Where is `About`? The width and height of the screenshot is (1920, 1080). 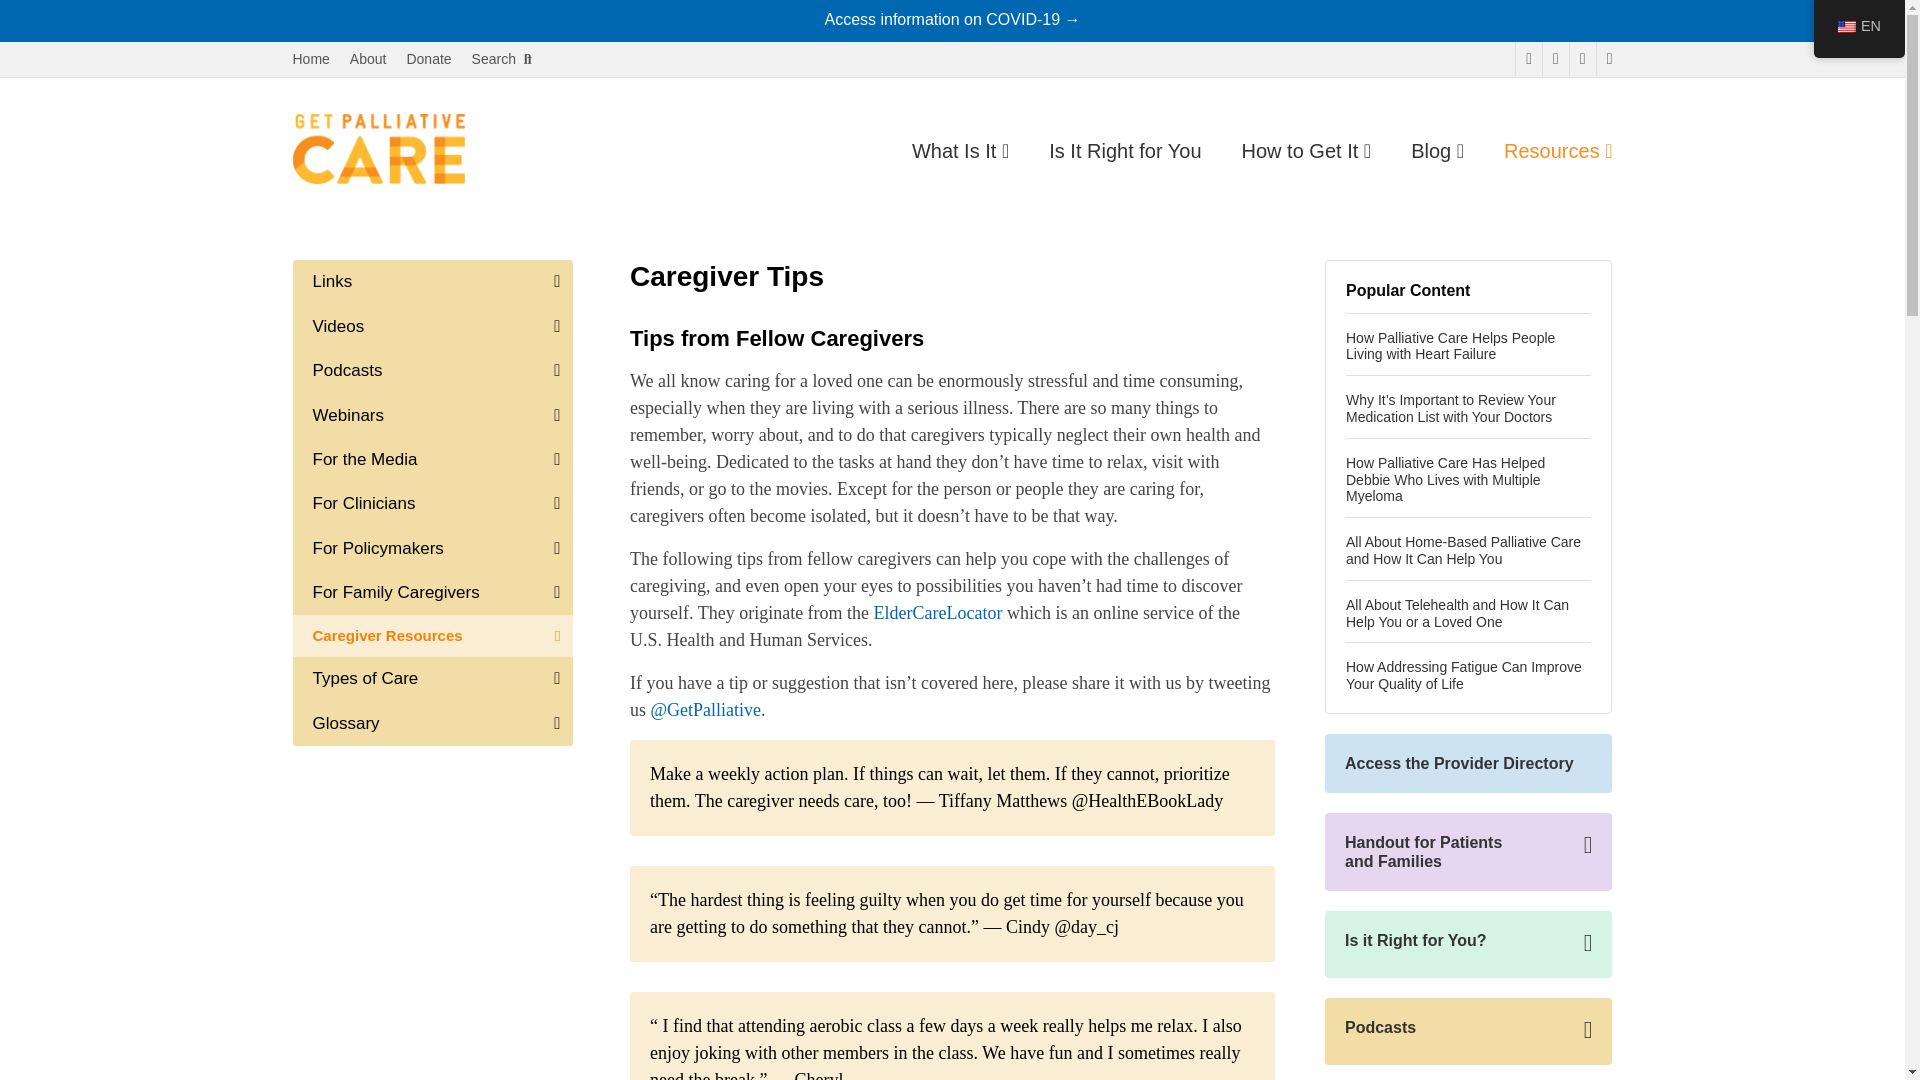 About is located at coordinates (368, 59).